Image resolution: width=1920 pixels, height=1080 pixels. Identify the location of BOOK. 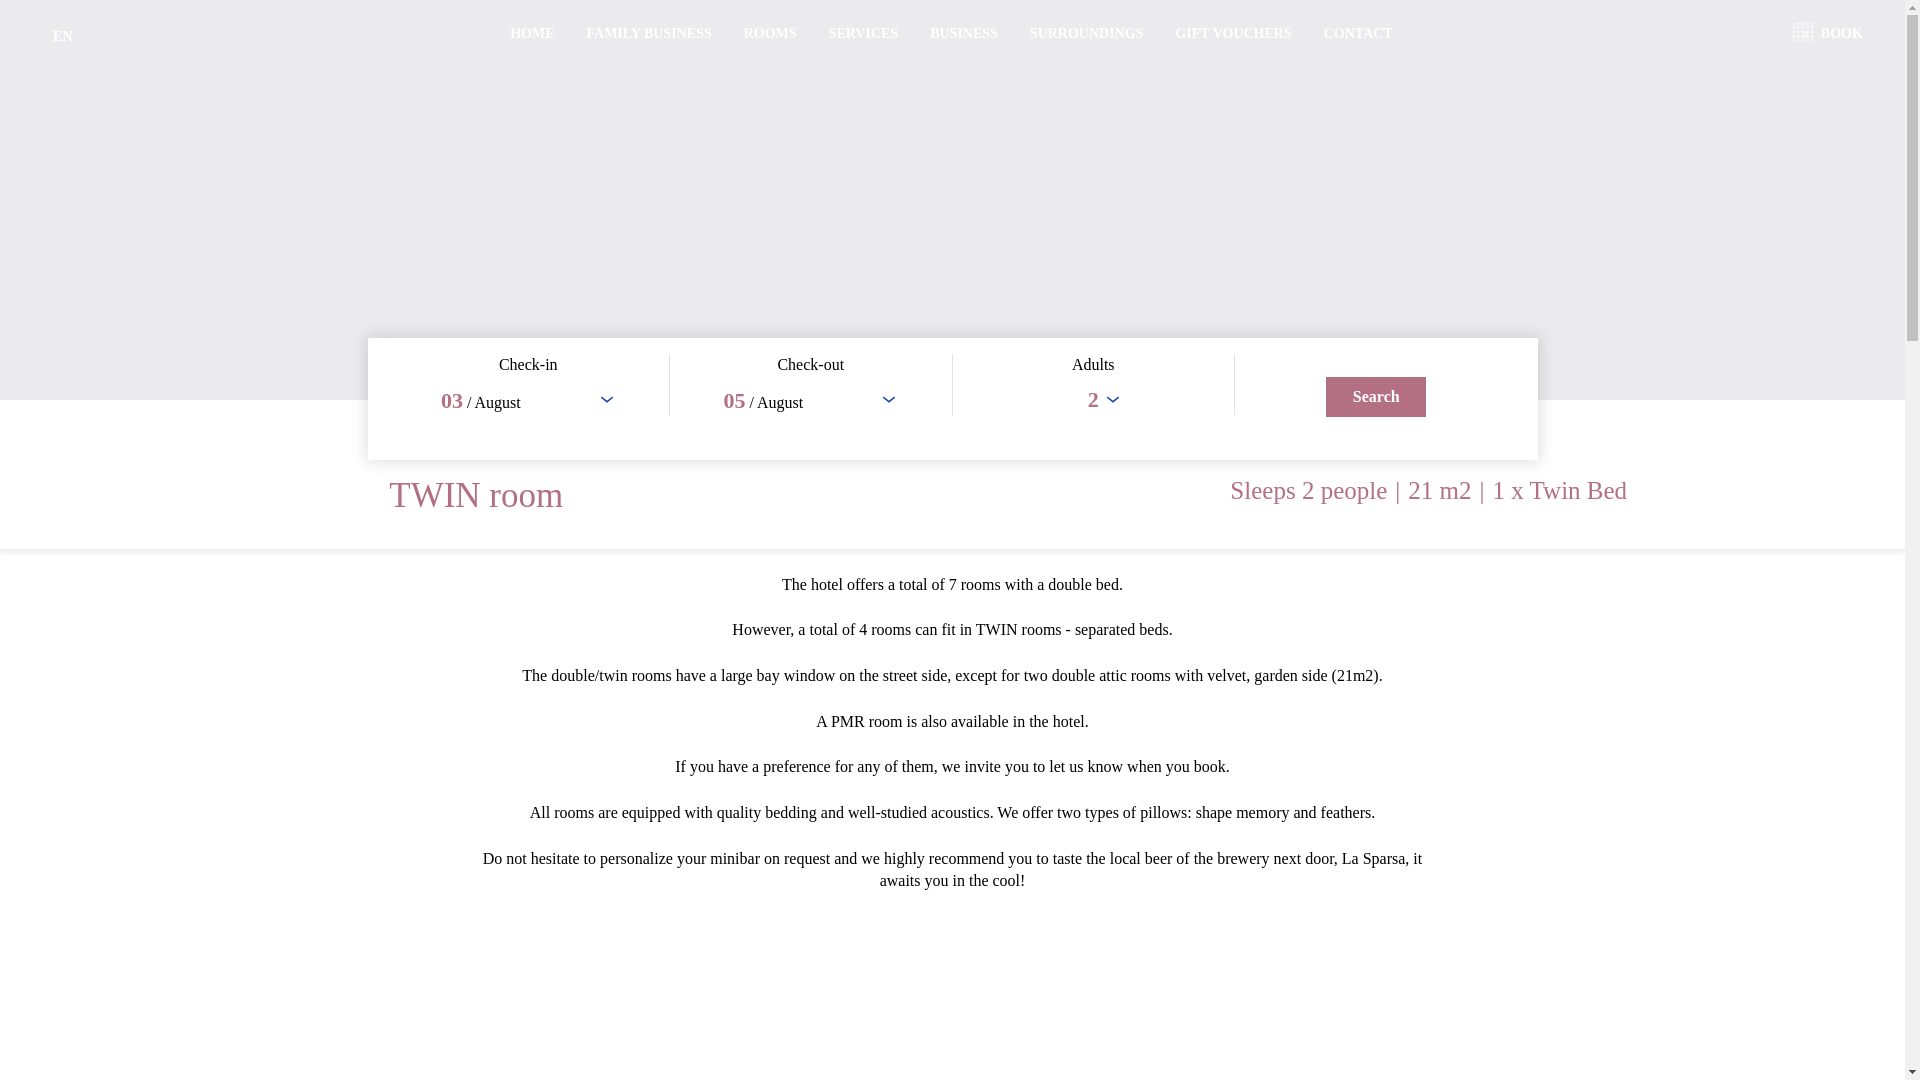
(1837, 33).